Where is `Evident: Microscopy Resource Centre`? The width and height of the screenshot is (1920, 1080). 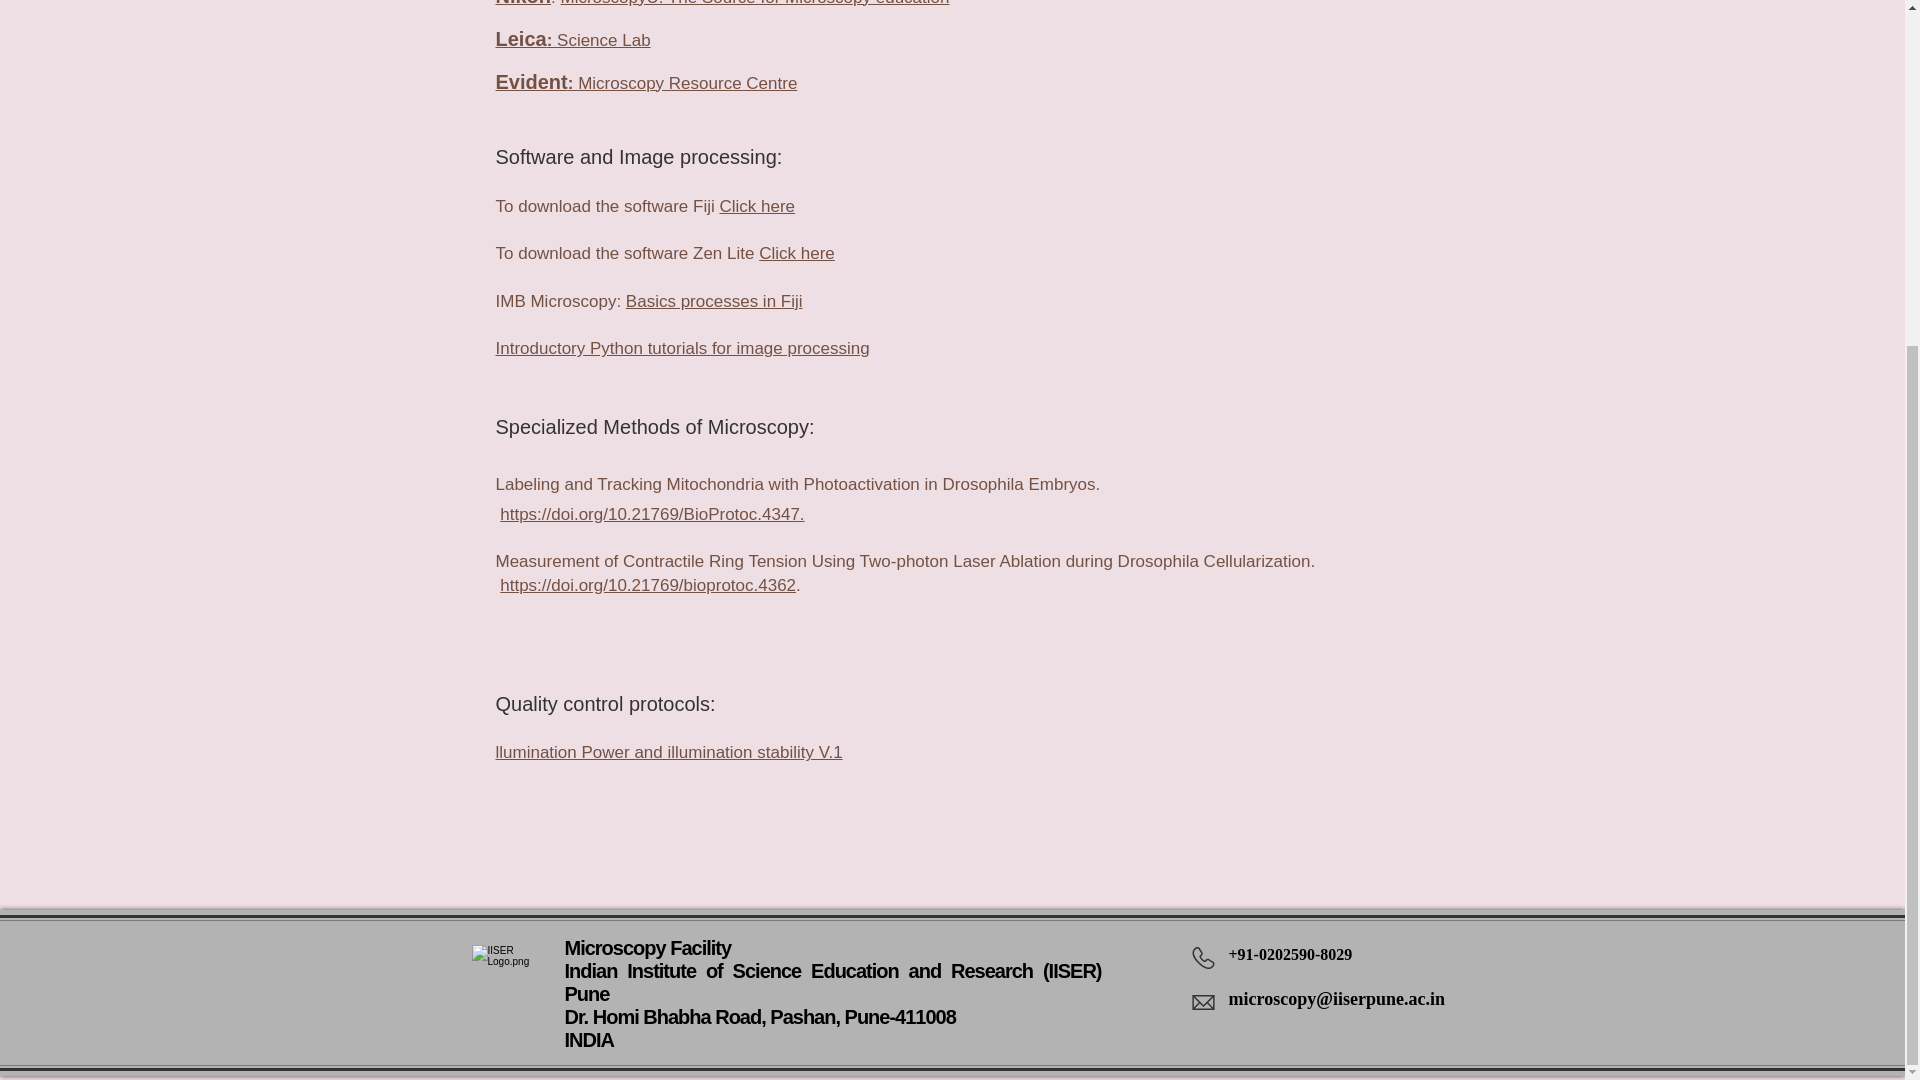 Evident: Microscopy Resource Centre is located at coordinates (646, 82).